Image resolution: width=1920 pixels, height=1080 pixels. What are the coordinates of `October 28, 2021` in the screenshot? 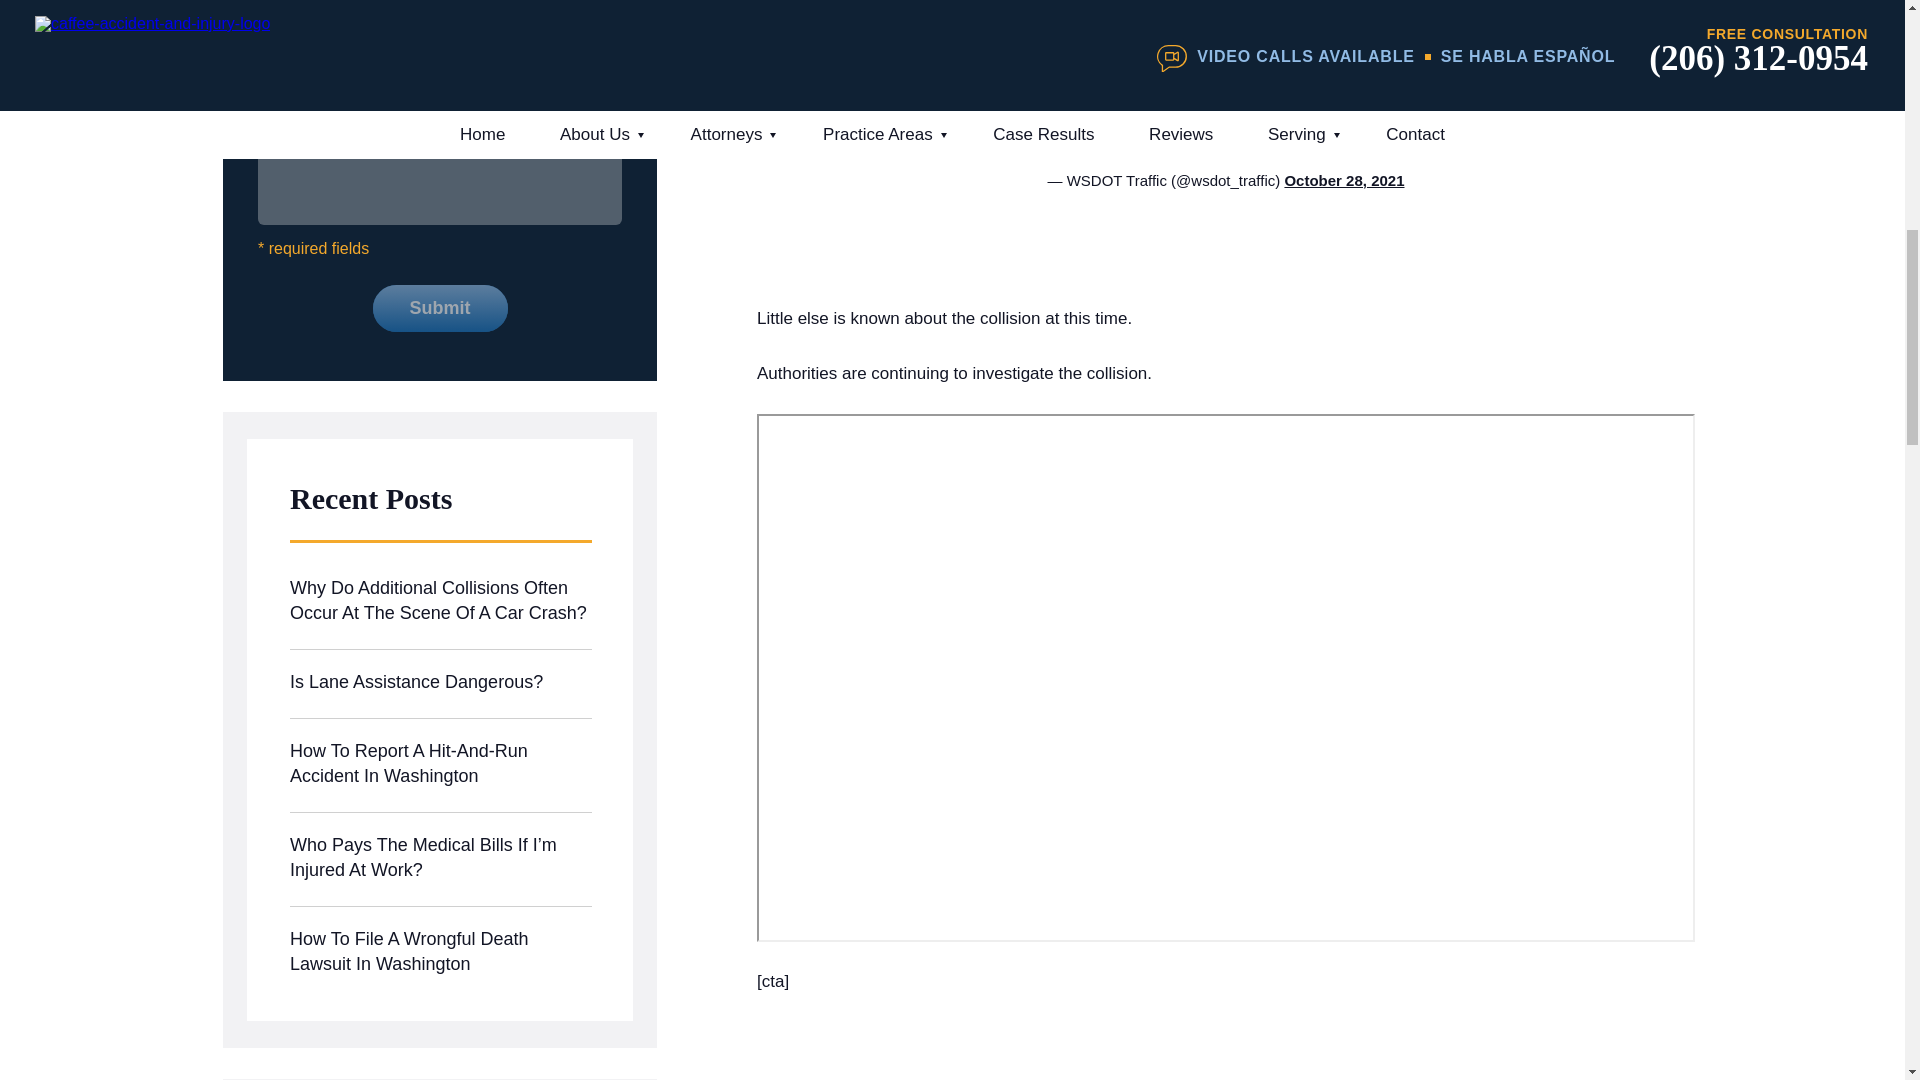 It's located at (1344, 180).